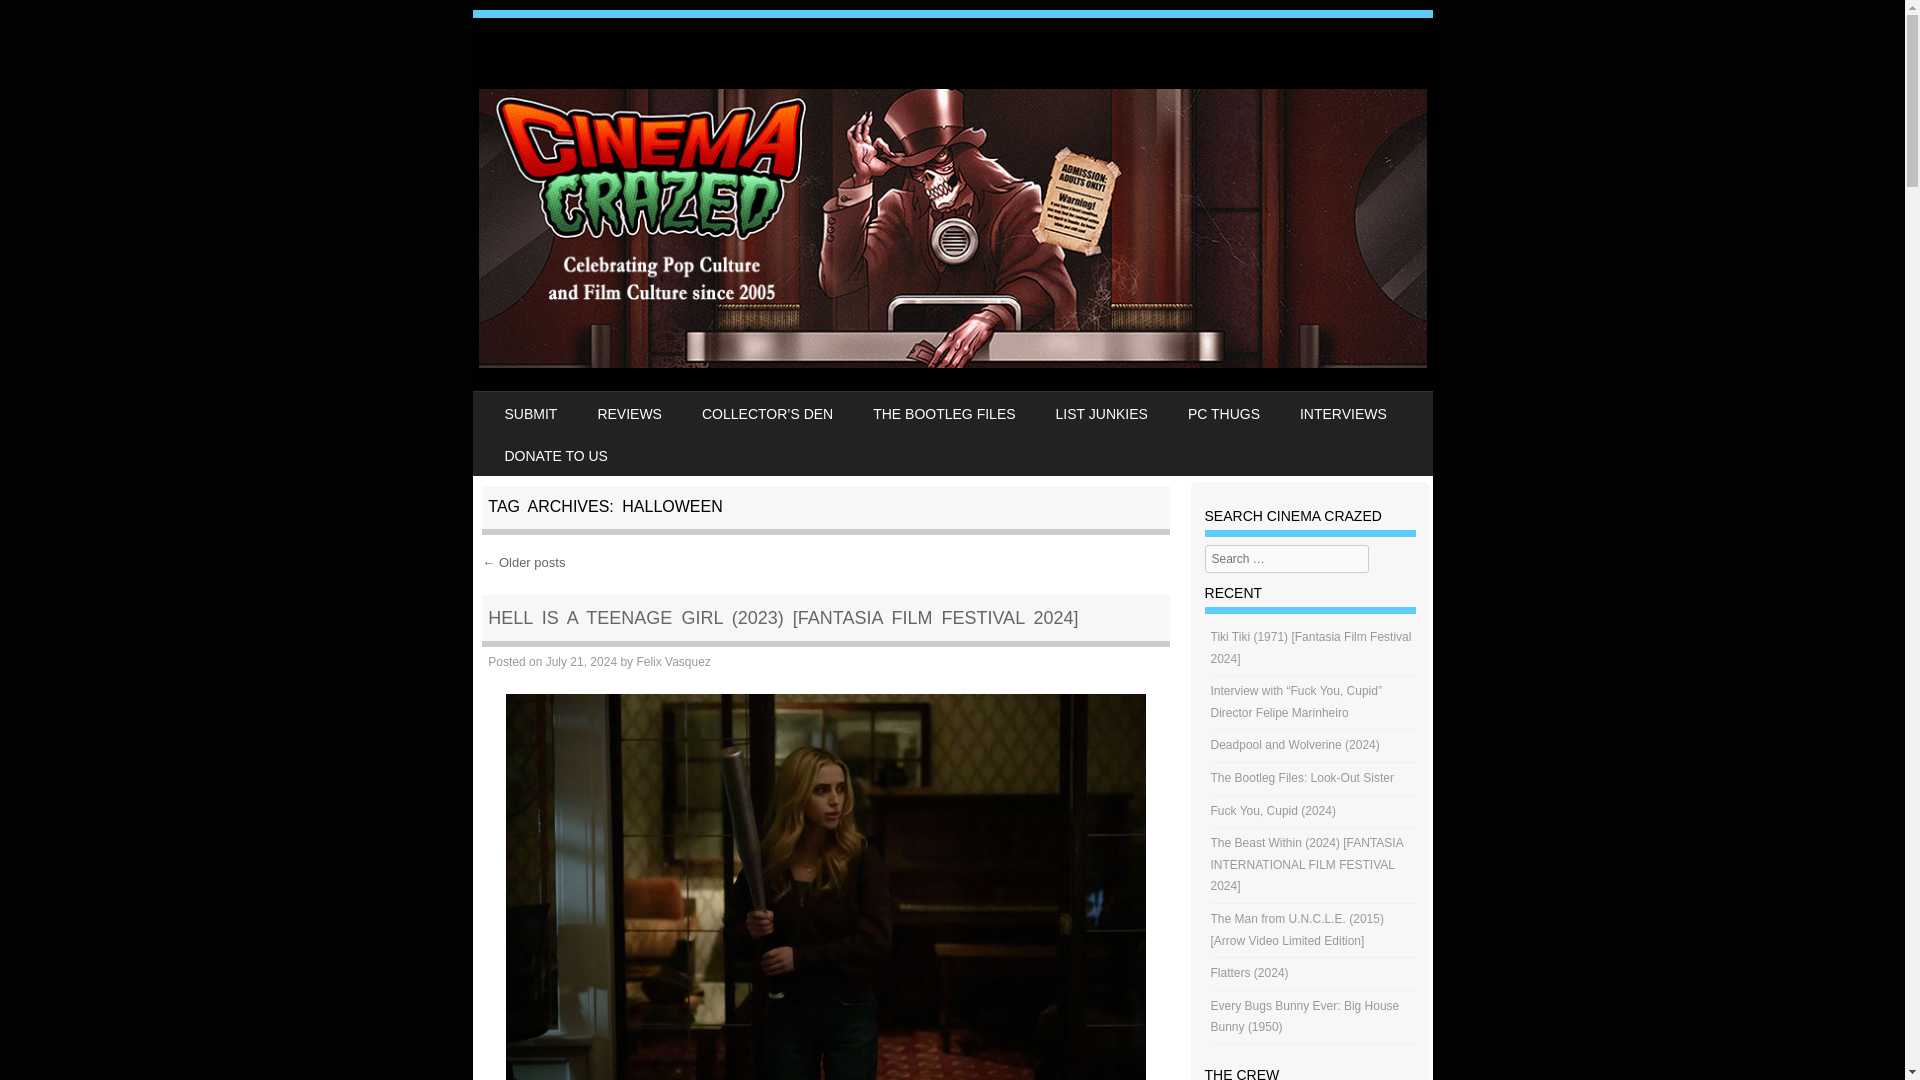 This screenshot has height=1080, width=1920. I want to click on 6:40 pm, so click(580, 661).